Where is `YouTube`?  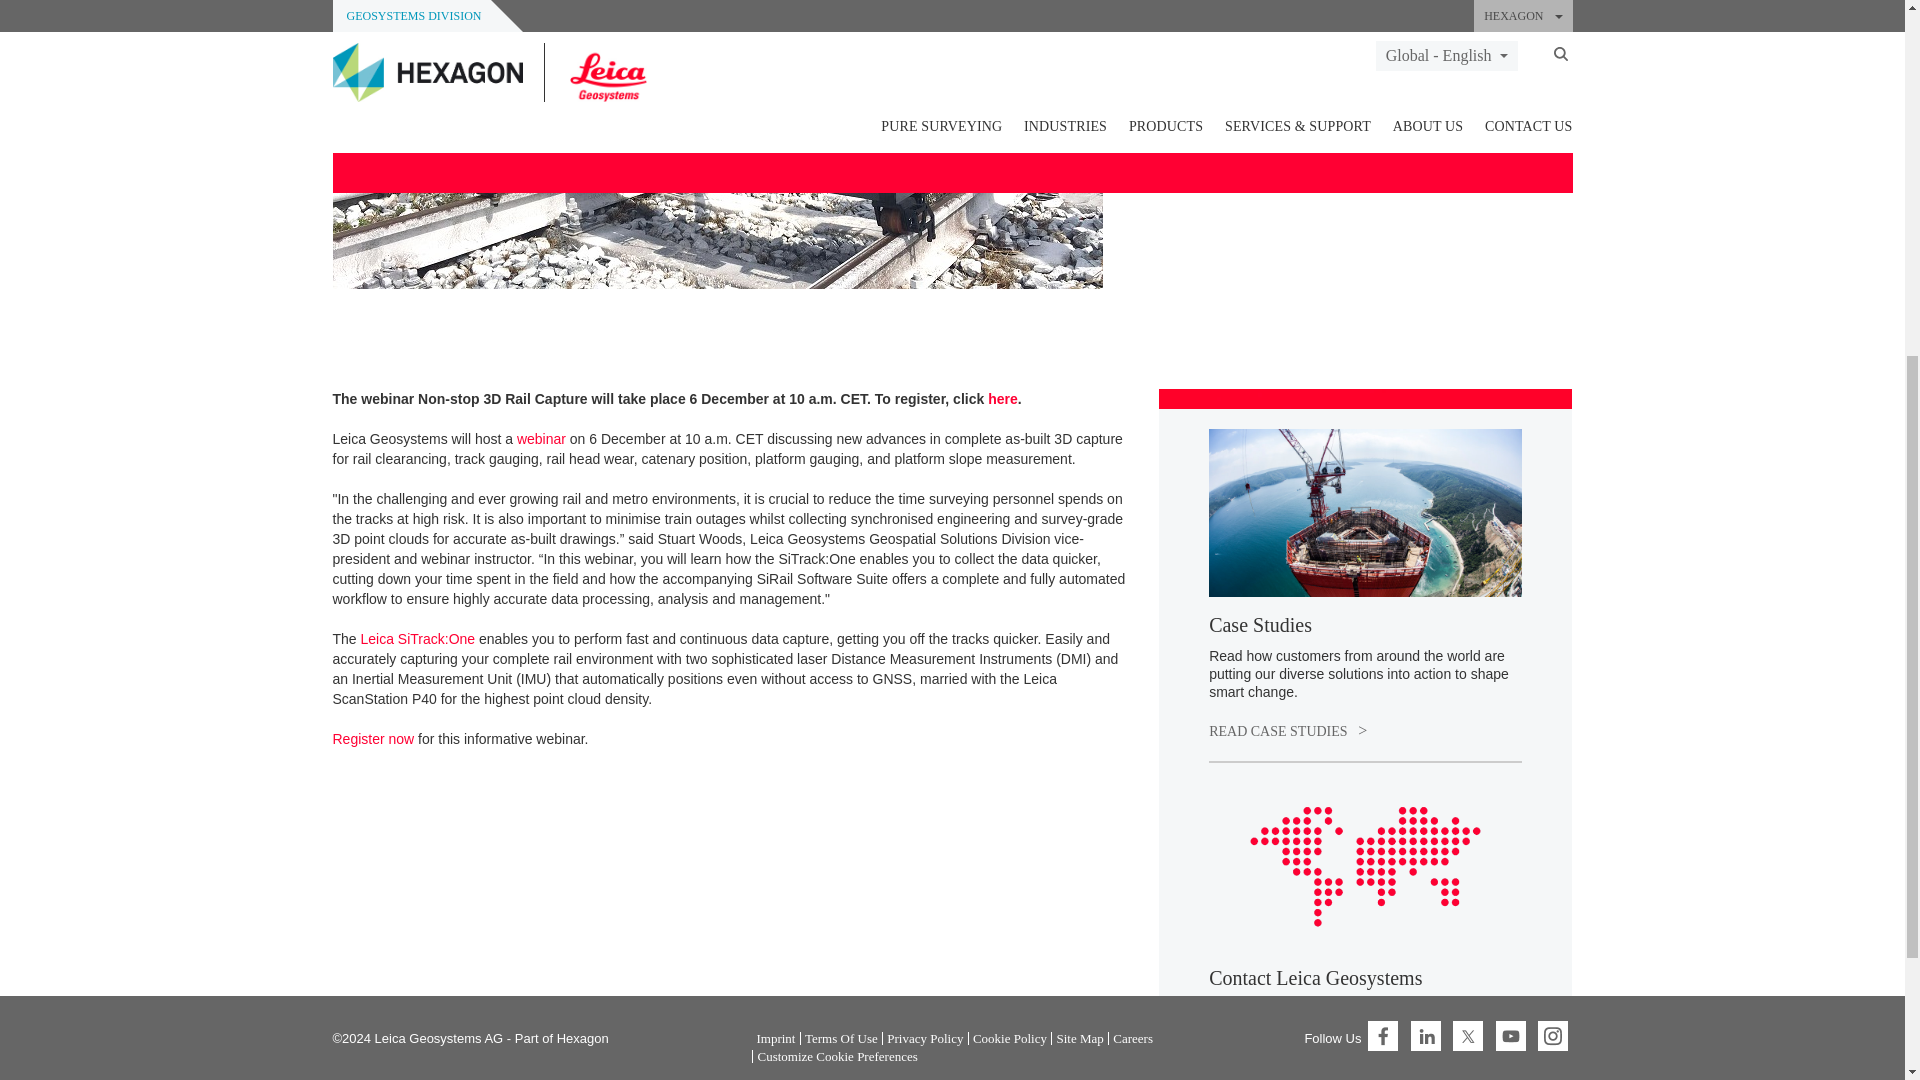
YouTube is located at coordinates (1510, 423).